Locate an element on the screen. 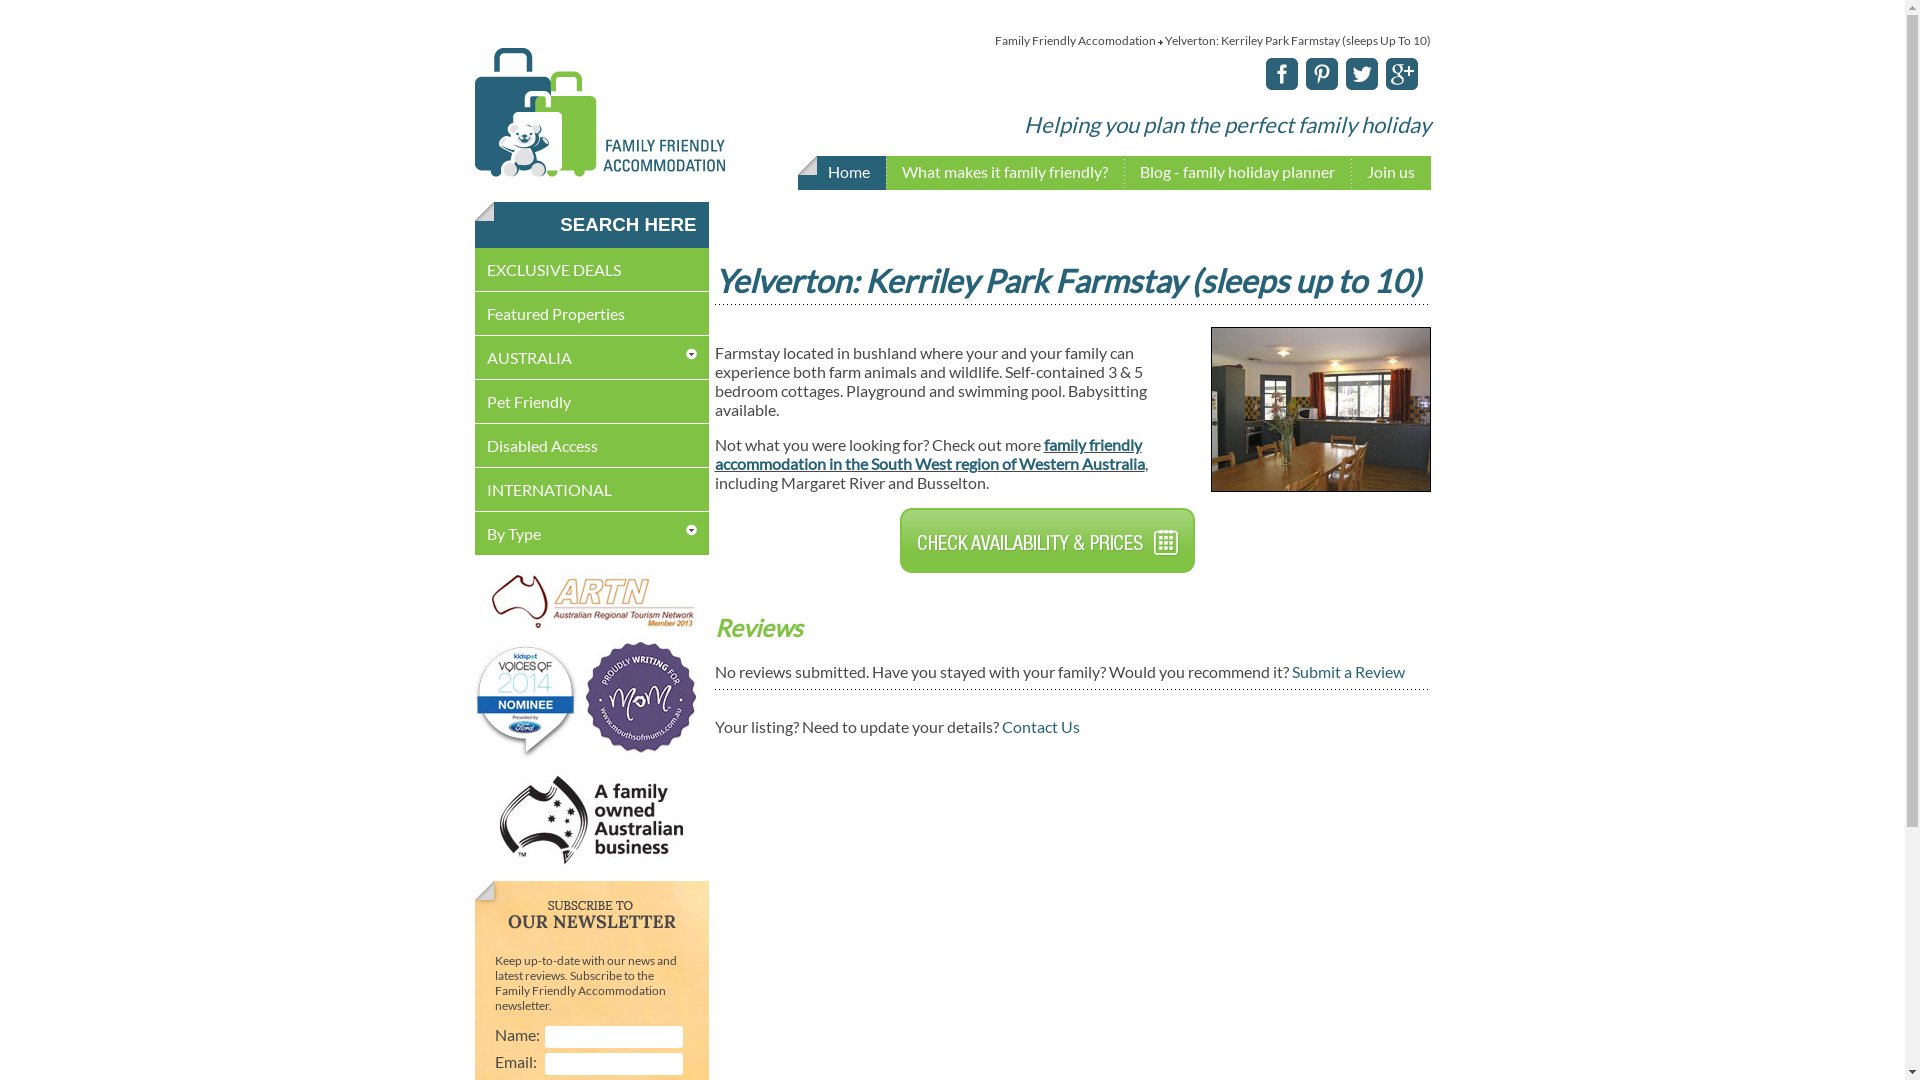 The image size is (1920, 1080). Follow us on Pinterest is located at coordinates (1318, 84).